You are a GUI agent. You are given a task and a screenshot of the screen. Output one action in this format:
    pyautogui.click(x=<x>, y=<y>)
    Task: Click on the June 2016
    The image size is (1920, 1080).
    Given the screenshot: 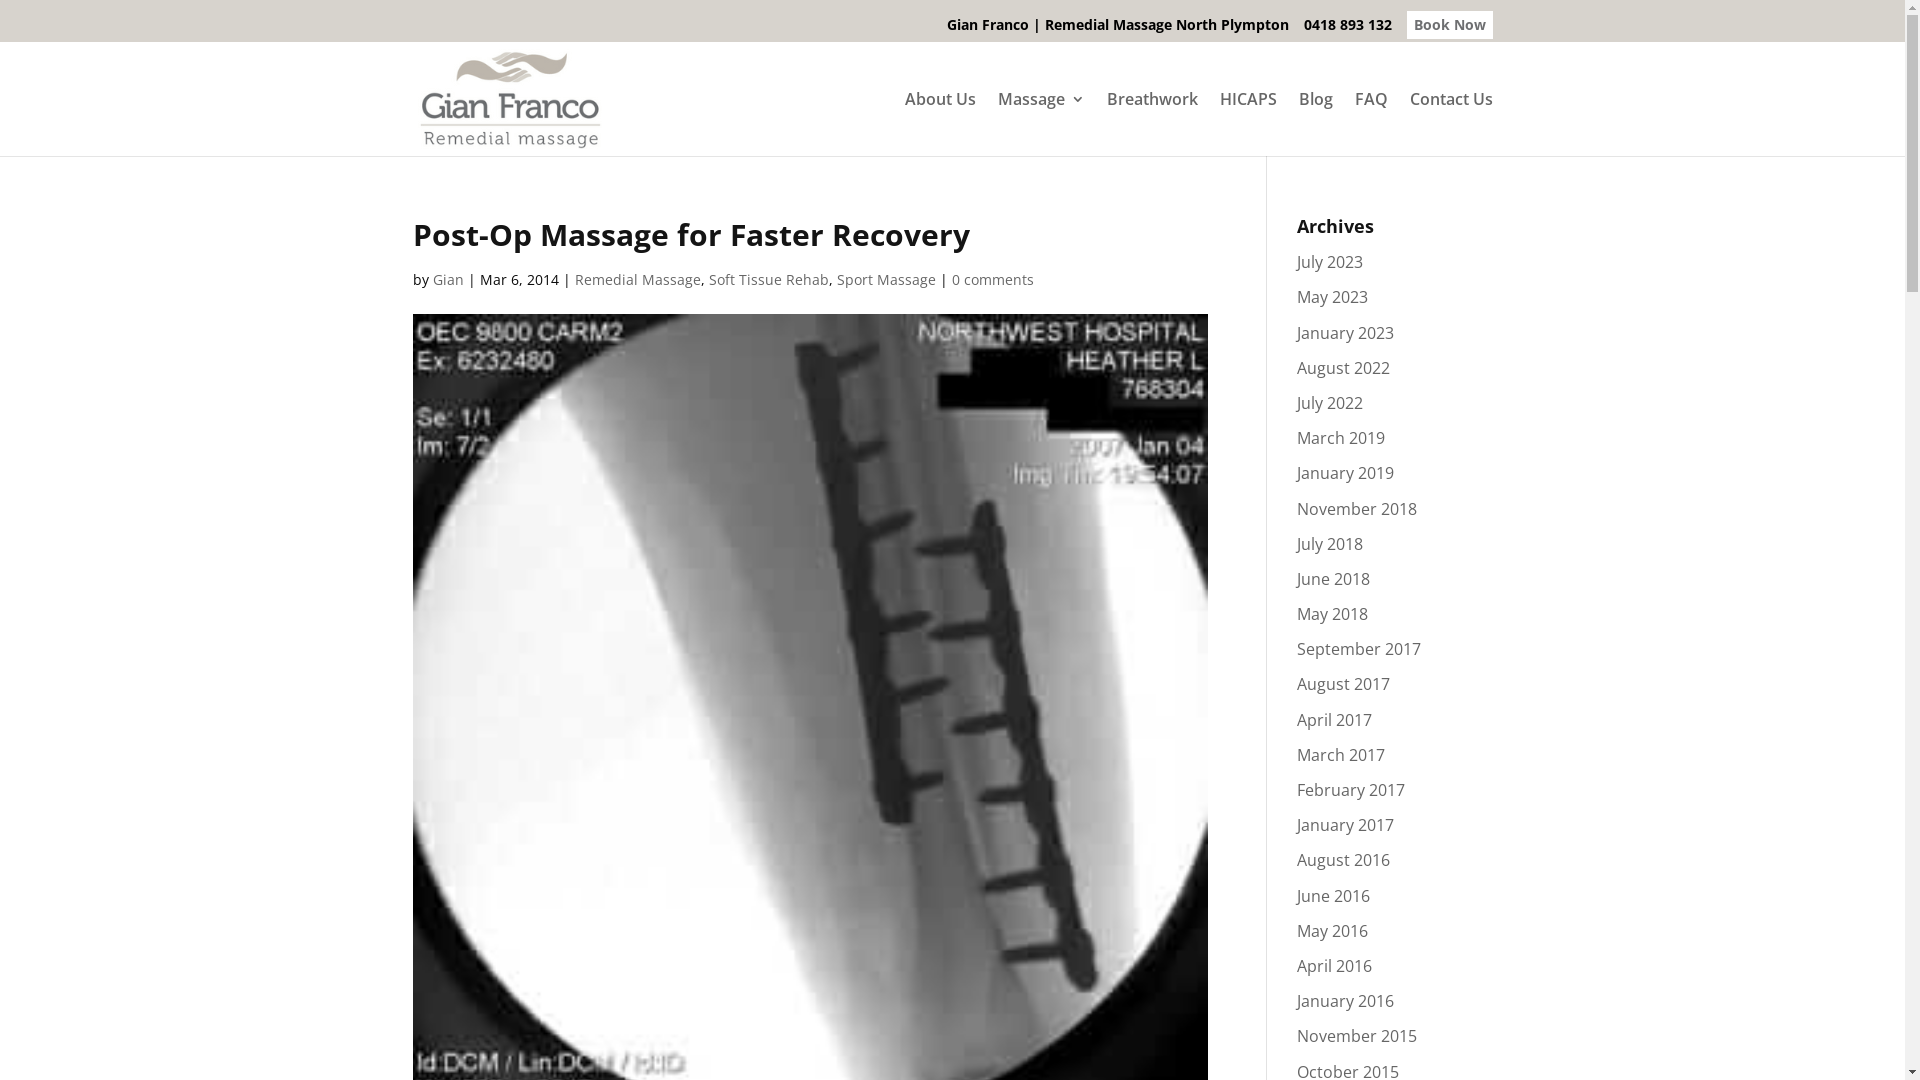 What is the action you would take?
    pyautogui.click(x=1334, y=896)
    